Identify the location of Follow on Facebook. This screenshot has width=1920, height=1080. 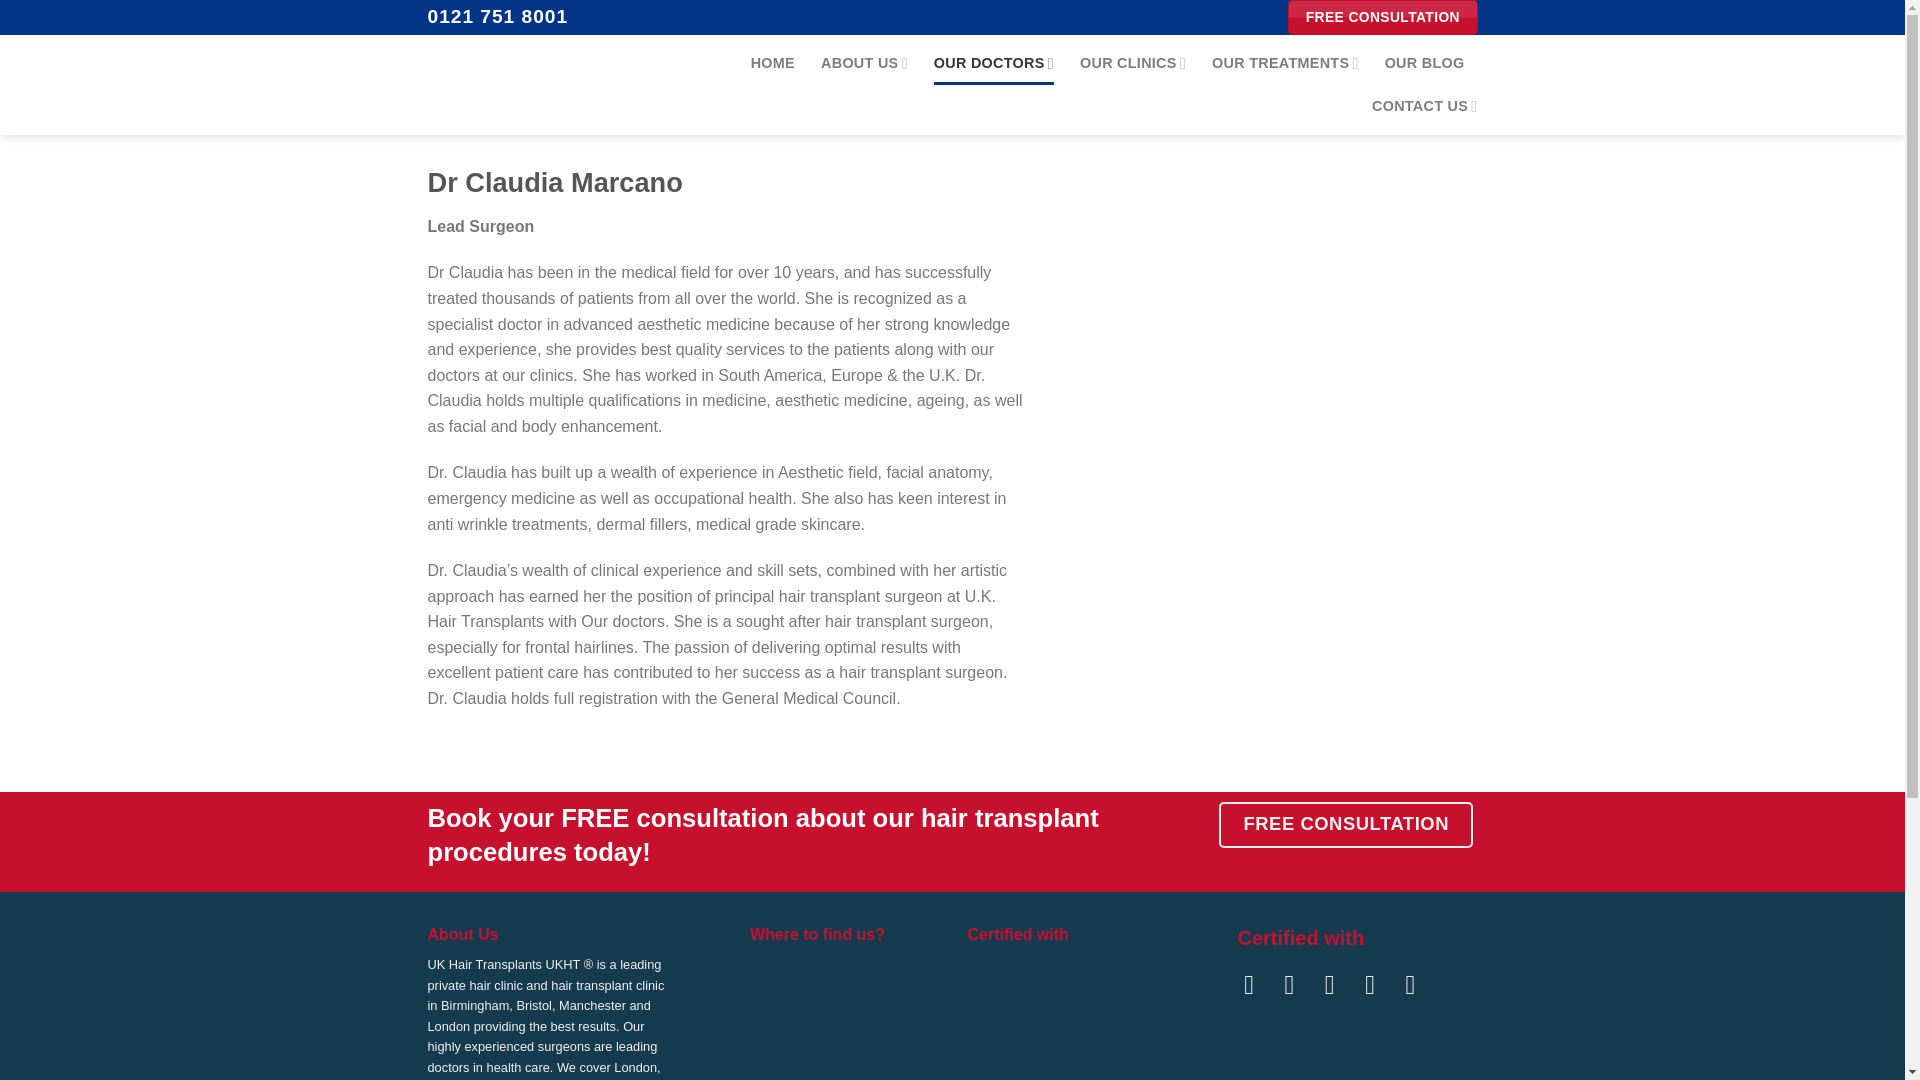
(1258, 984).